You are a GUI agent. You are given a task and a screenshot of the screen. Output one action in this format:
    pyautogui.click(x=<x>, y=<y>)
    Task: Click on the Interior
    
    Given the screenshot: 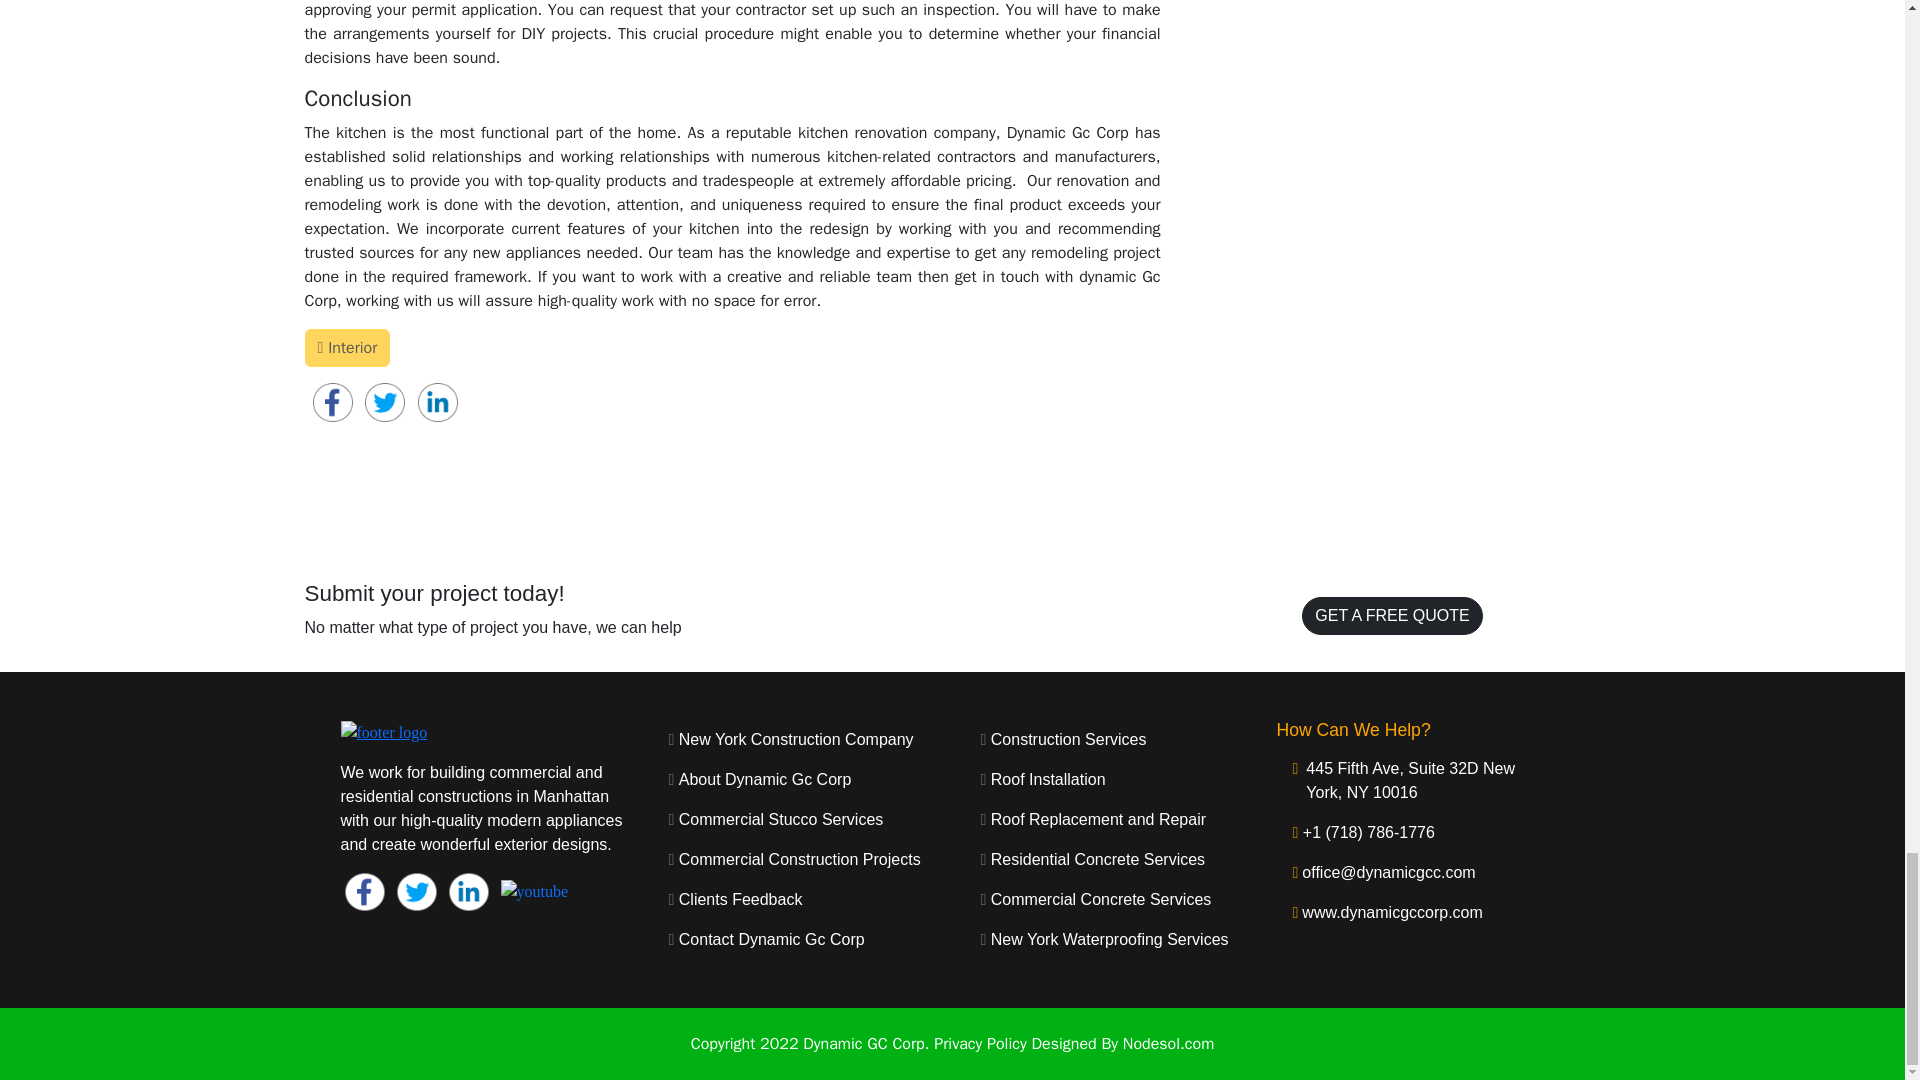 What is the action you would take?
    pyautogui.click(x=346, y=348)
    